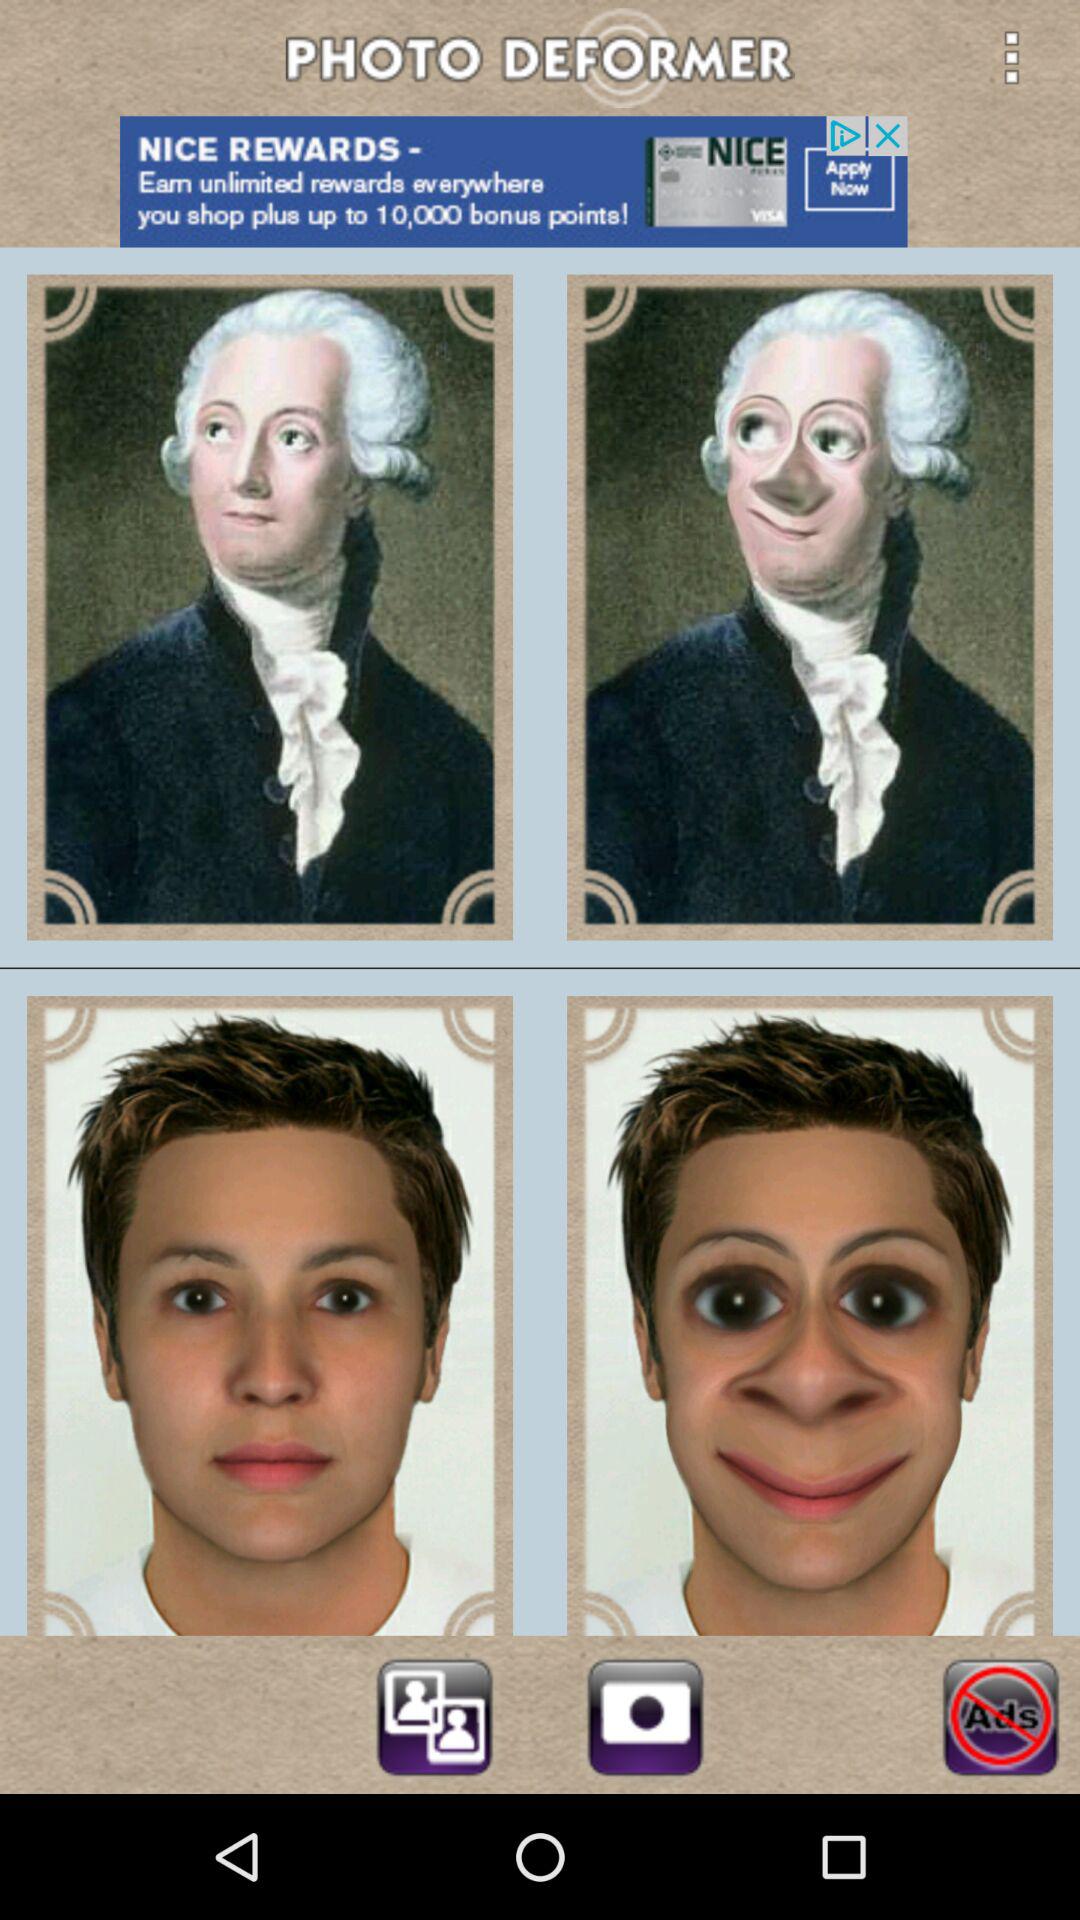 This screenshot has height=1920, width=1080. I want to click on block advertisements, so click(1000, 1714).